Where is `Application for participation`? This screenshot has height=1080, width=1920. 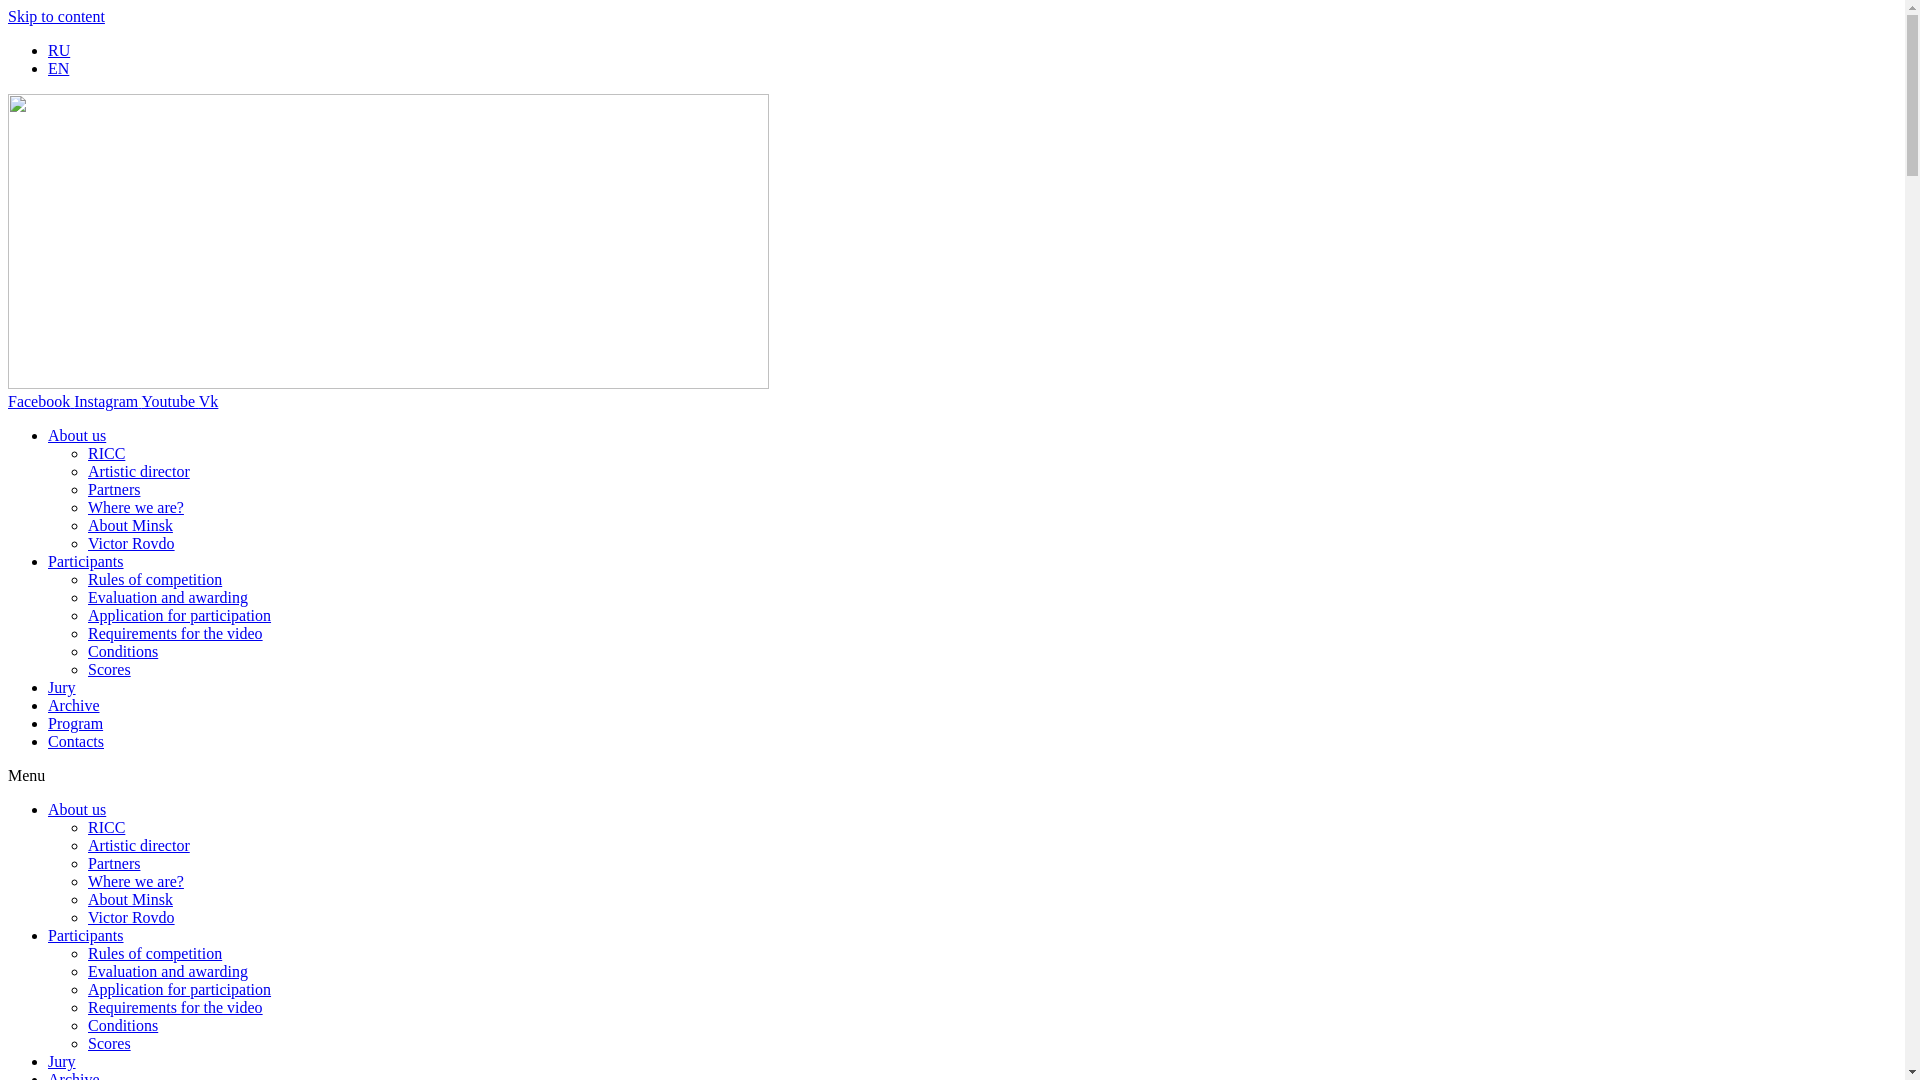
Application for participation is located at coordinates (180, 990).